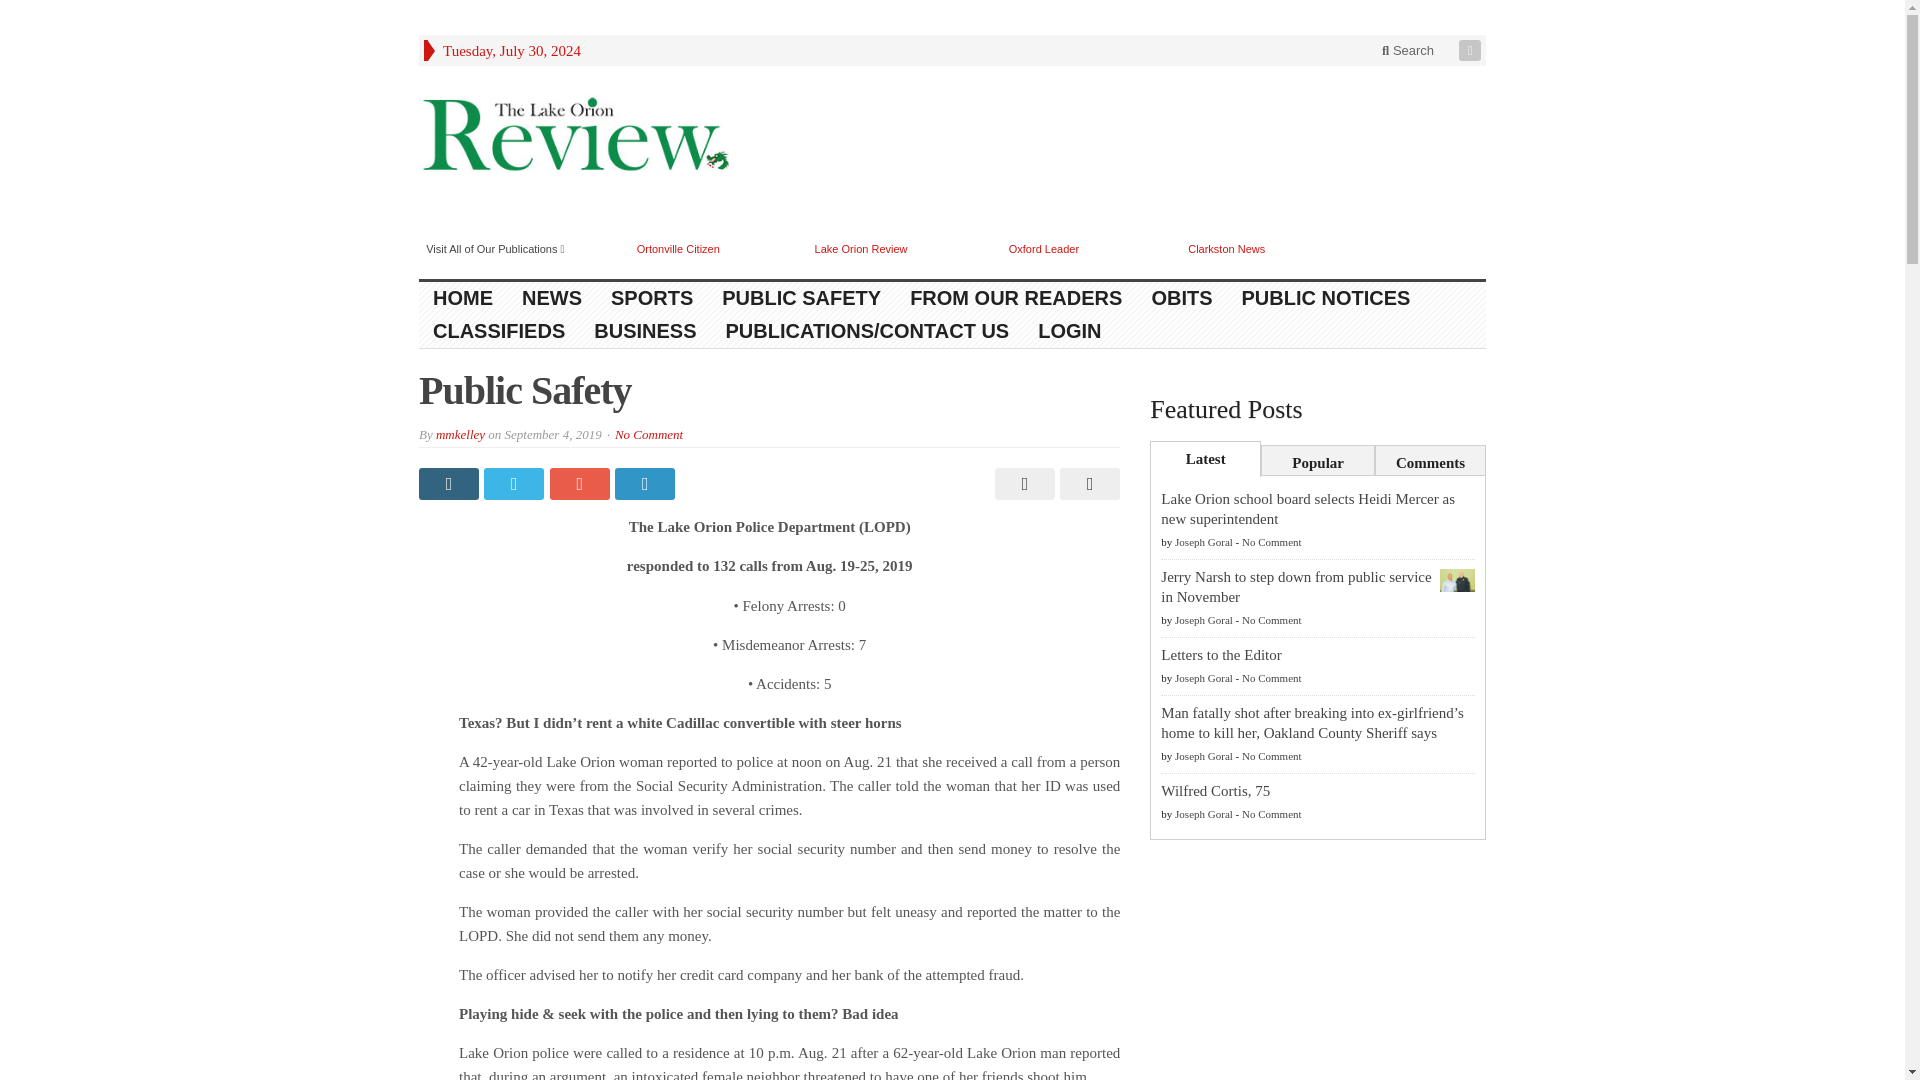 The image size is (1920, 1080). Describe the element at coordinates (1408, 50) in the screenshot. I see `Search` at that location.